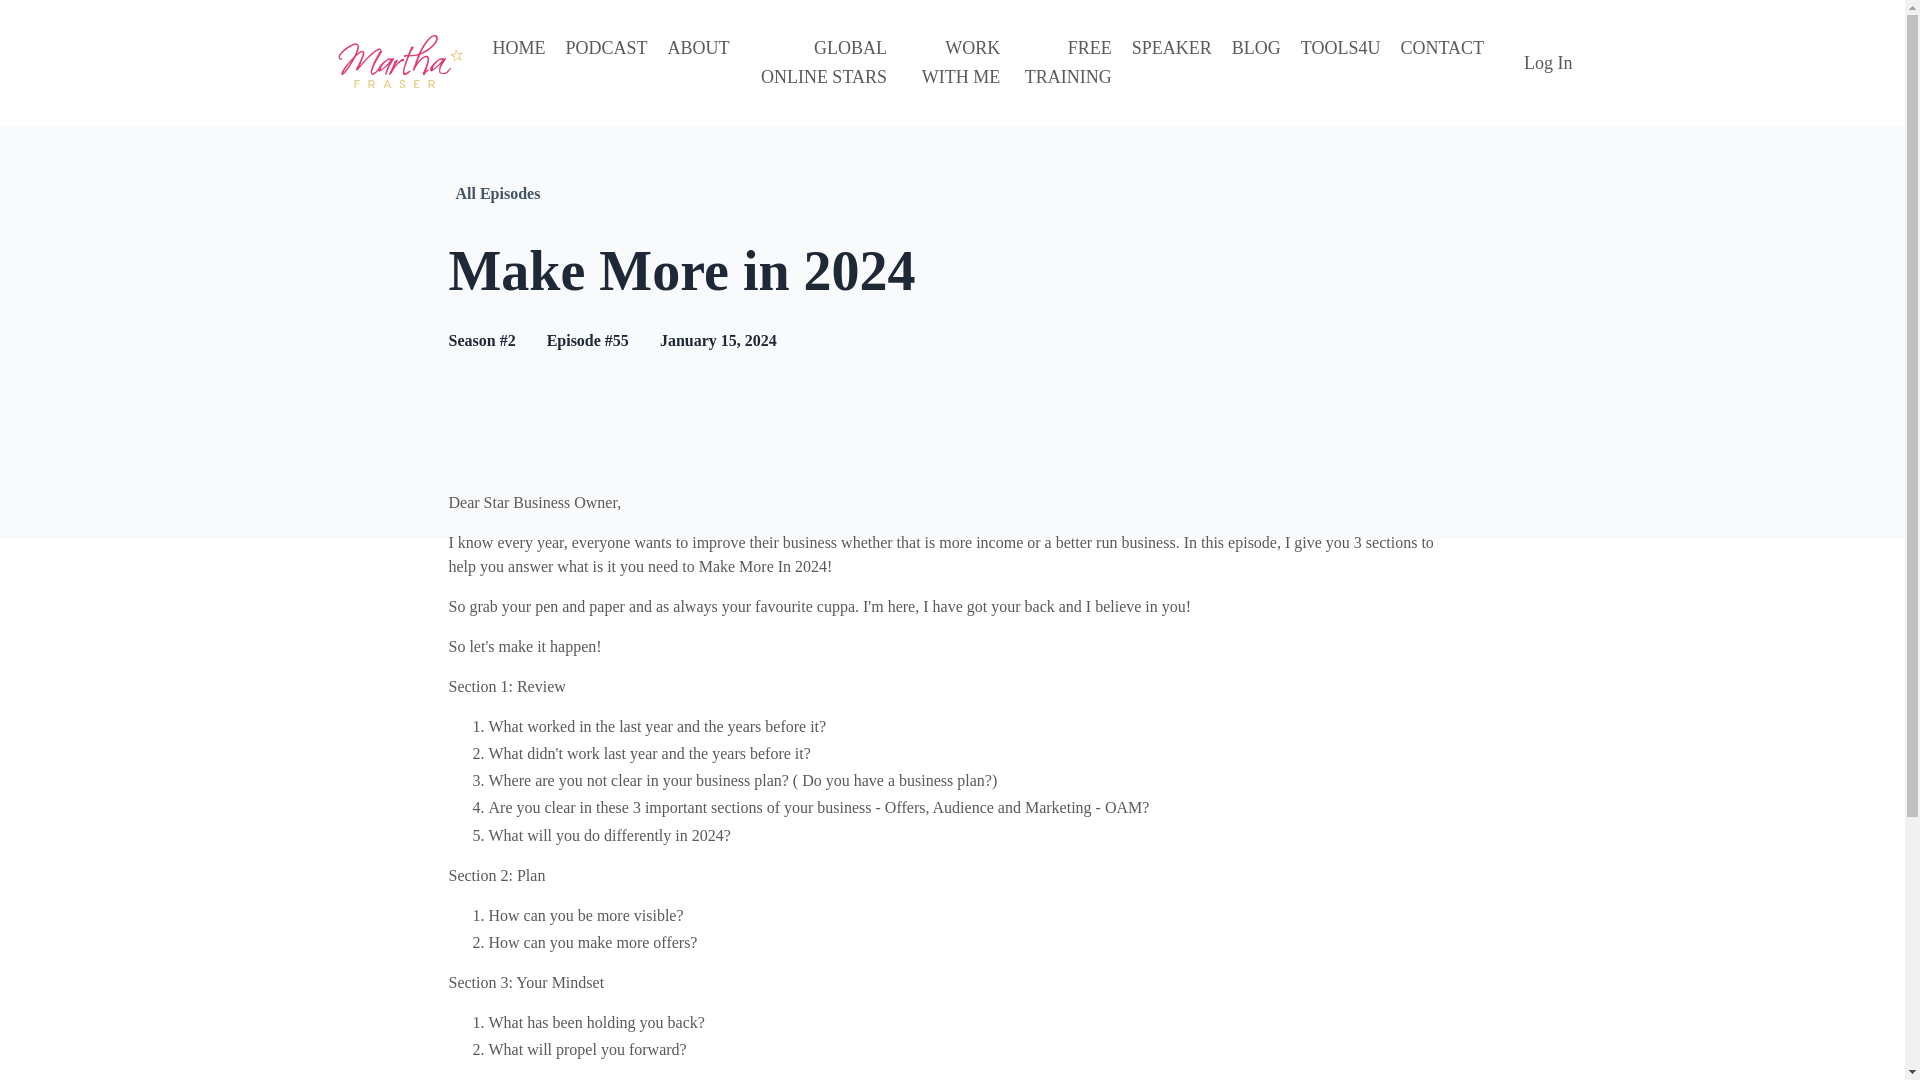 Image resolution: width=1920 pixels, height=1080 pixels. Describe the element at coordinates (1548, 62) in the screenshot. I see `Log In` at that location.